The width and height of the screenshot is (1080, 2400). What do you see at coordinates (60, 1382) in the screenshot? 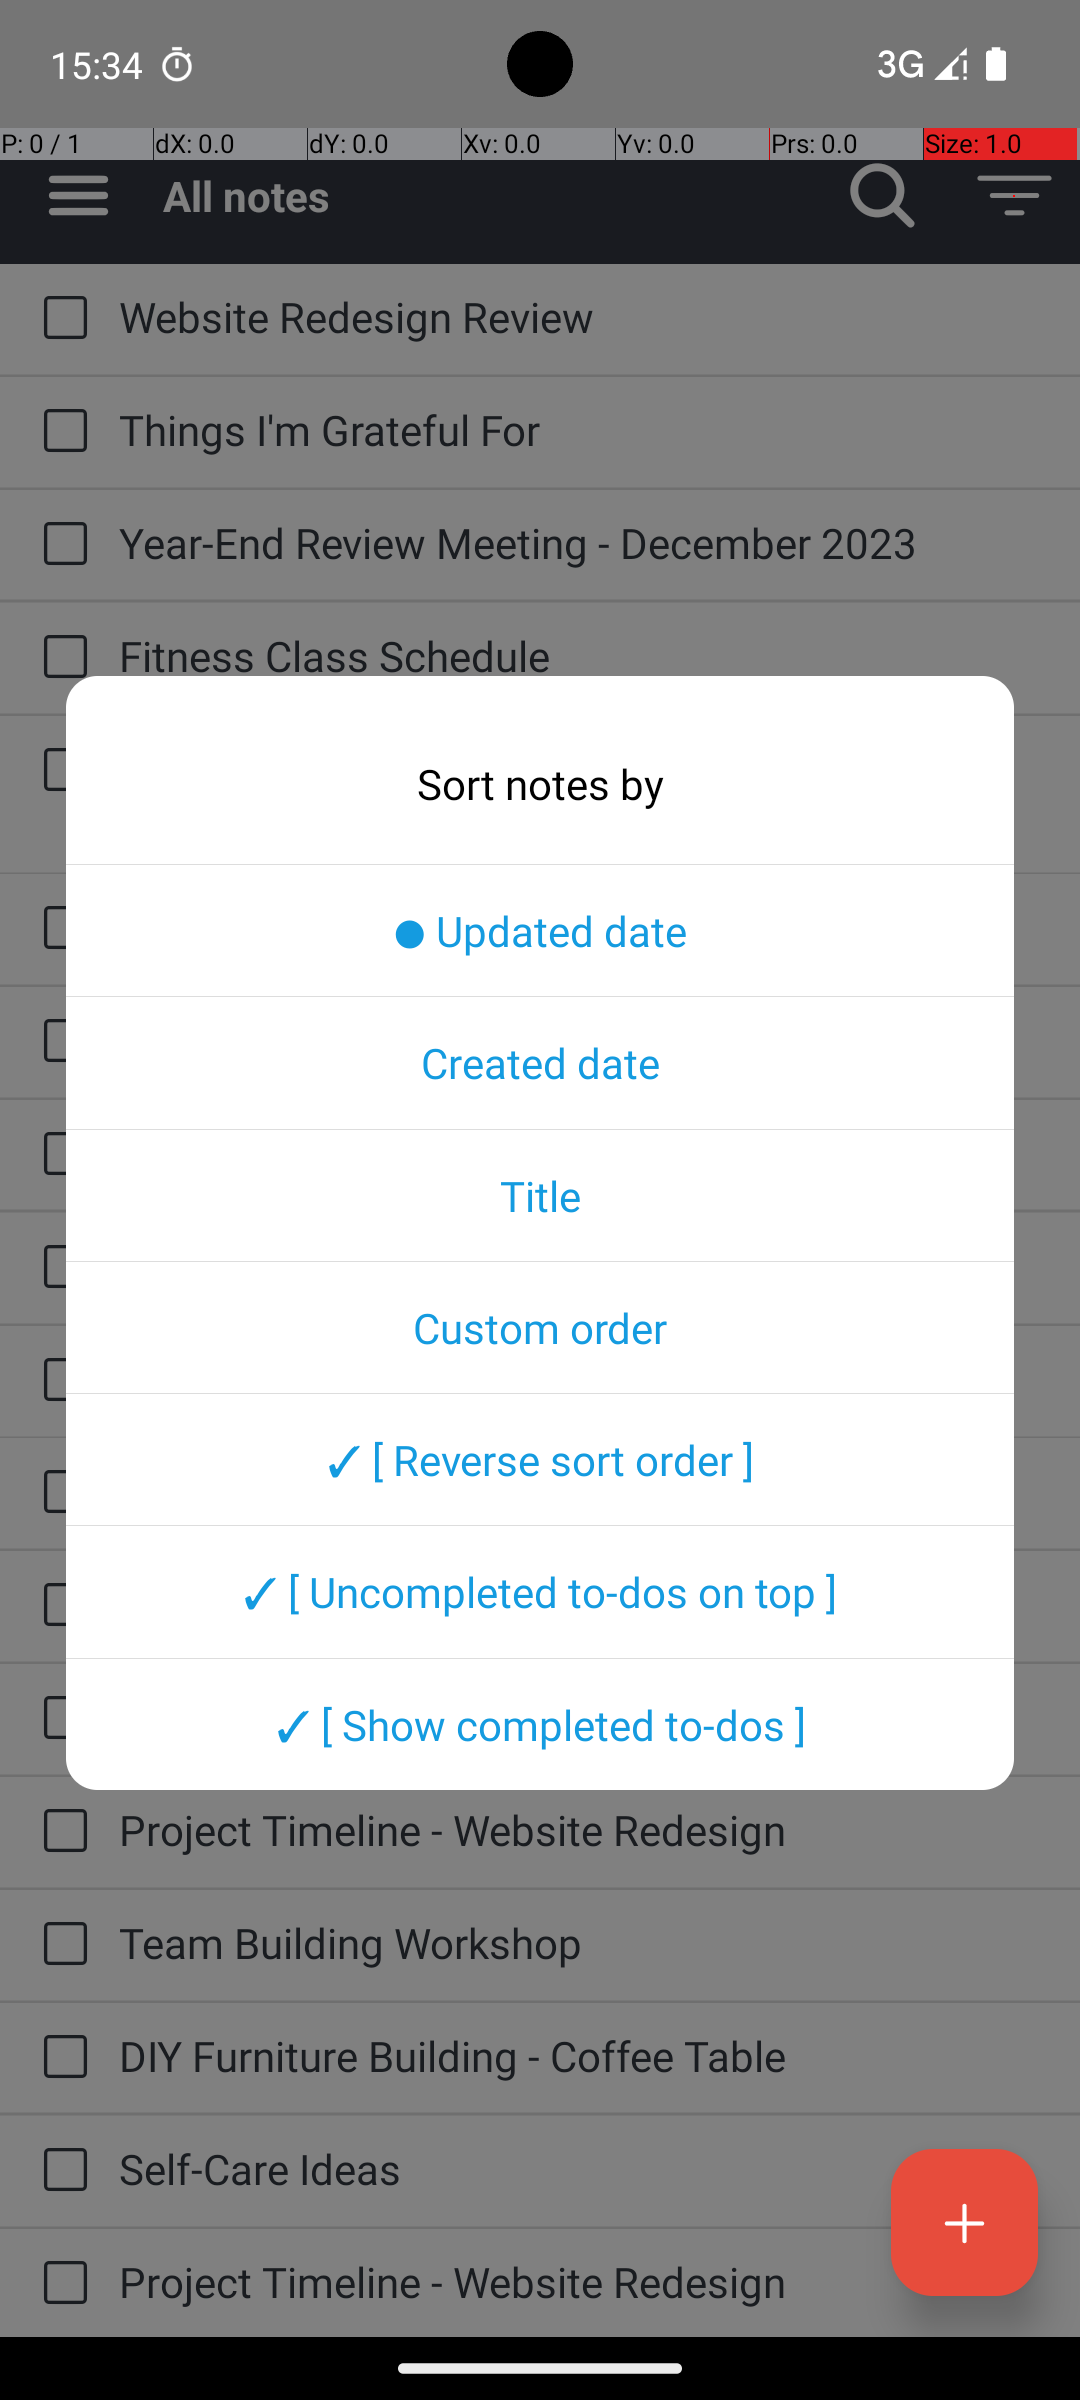
I see `to-do: Client Project Update` at bounding box center [60, 1382].